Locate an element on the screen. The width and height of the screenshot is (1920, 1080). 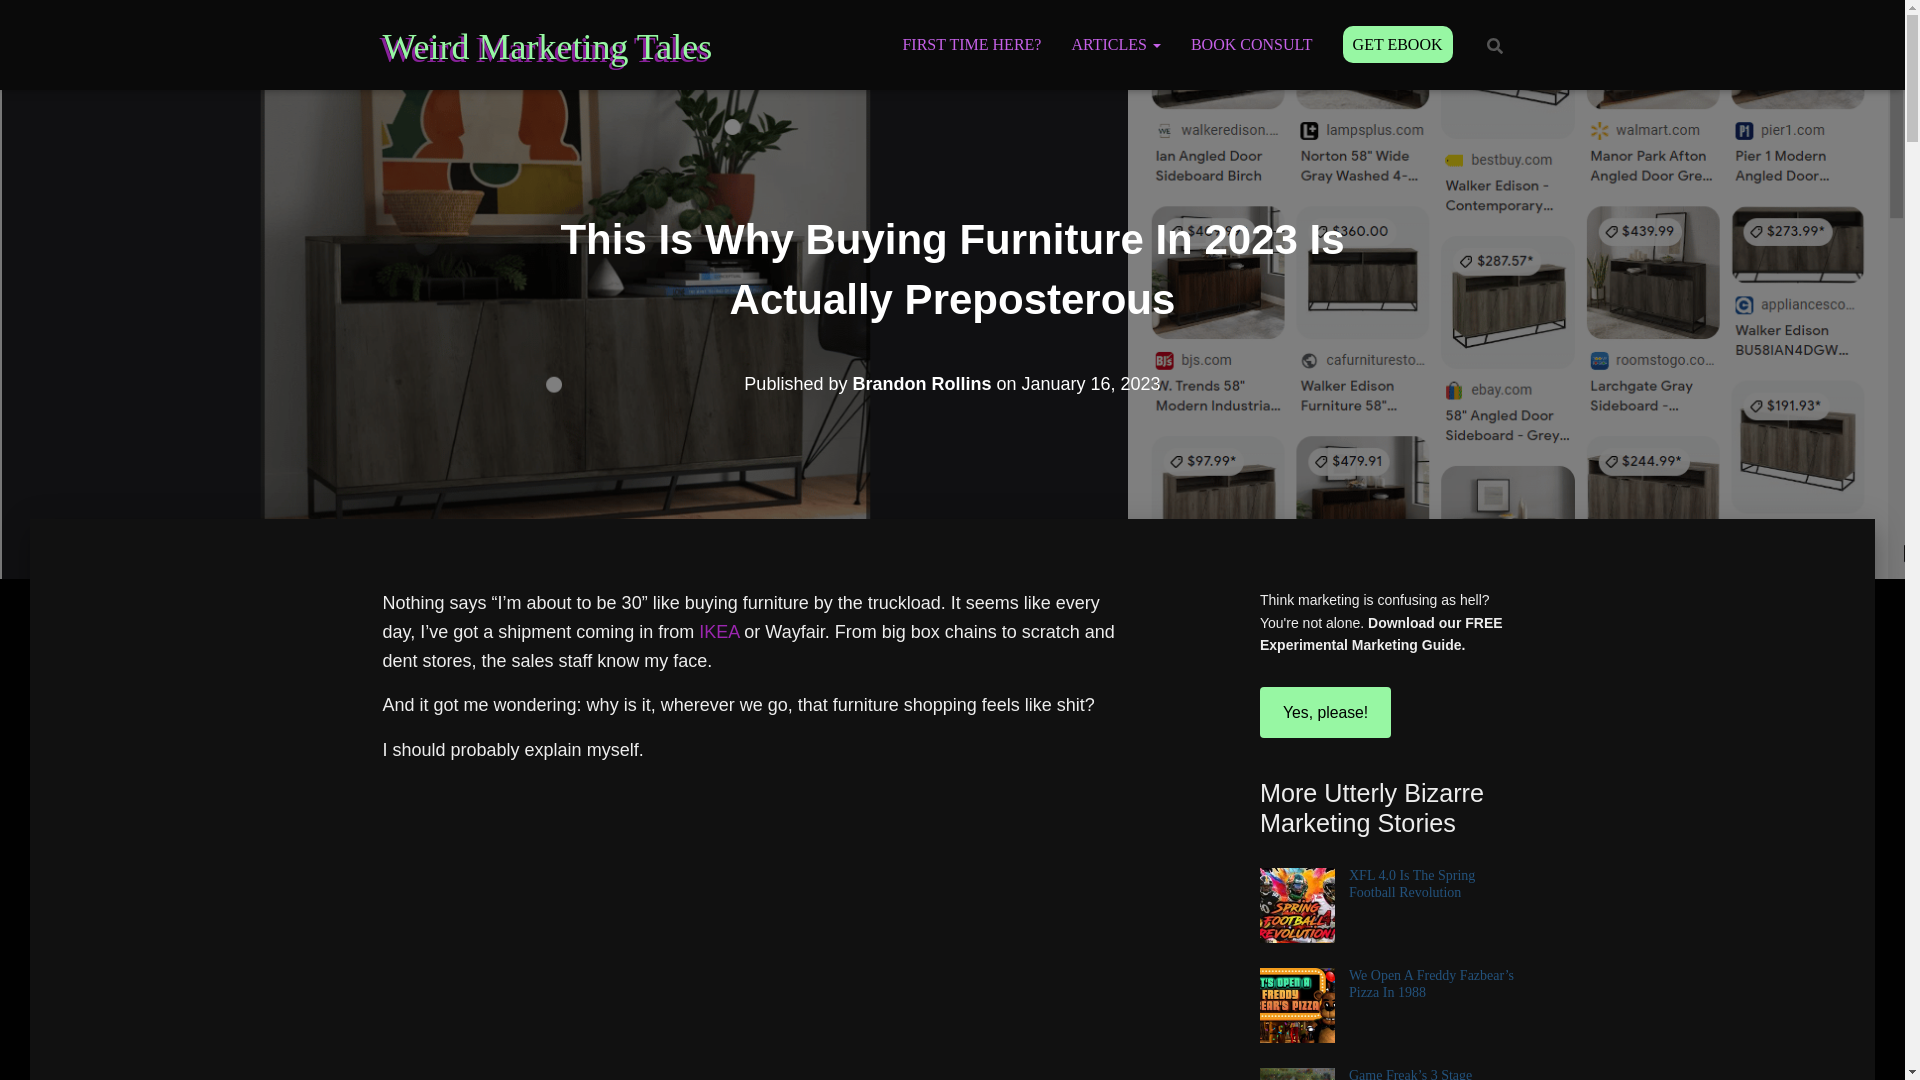
XFL 4.0 Is The Spring Football Revolution is located at coordinates (1412, 884).